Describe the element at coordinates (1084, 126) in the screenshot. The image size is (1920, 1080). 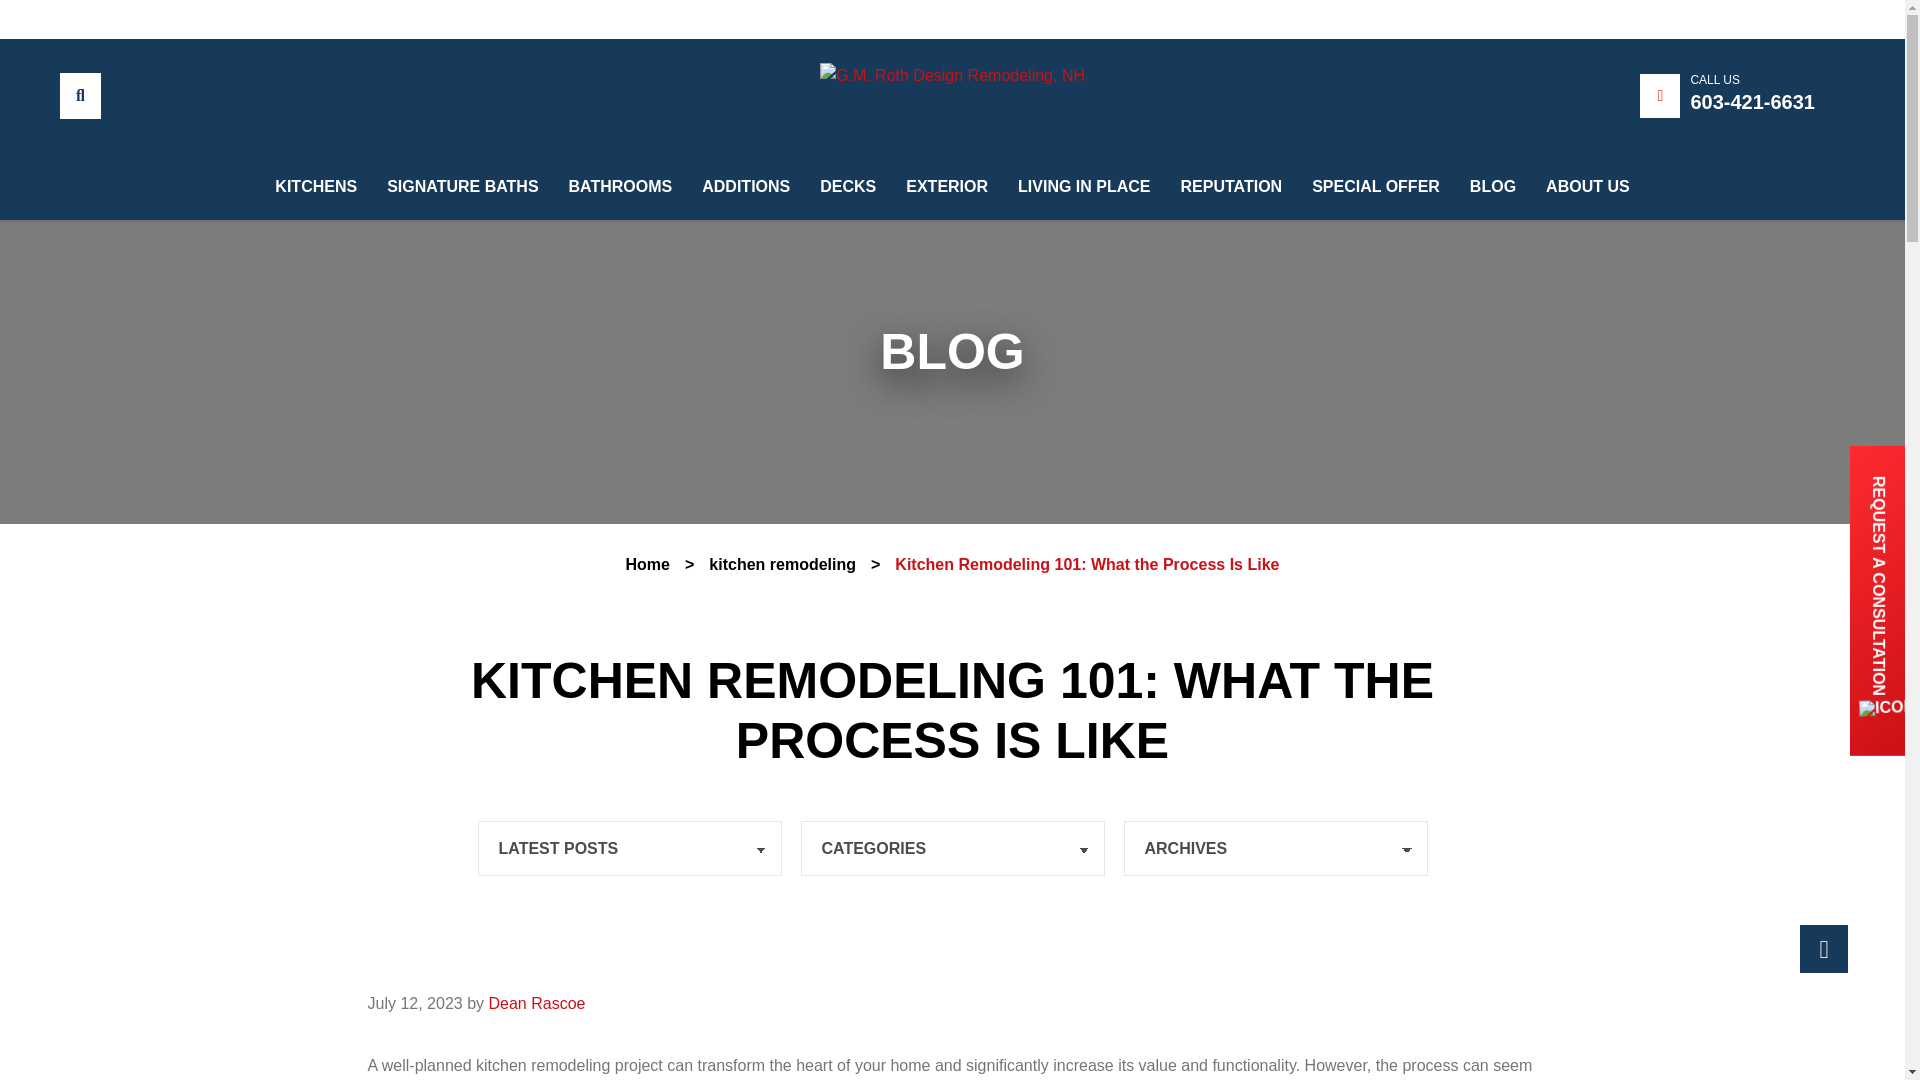
I see `LIVING IN PLACE` at that location.